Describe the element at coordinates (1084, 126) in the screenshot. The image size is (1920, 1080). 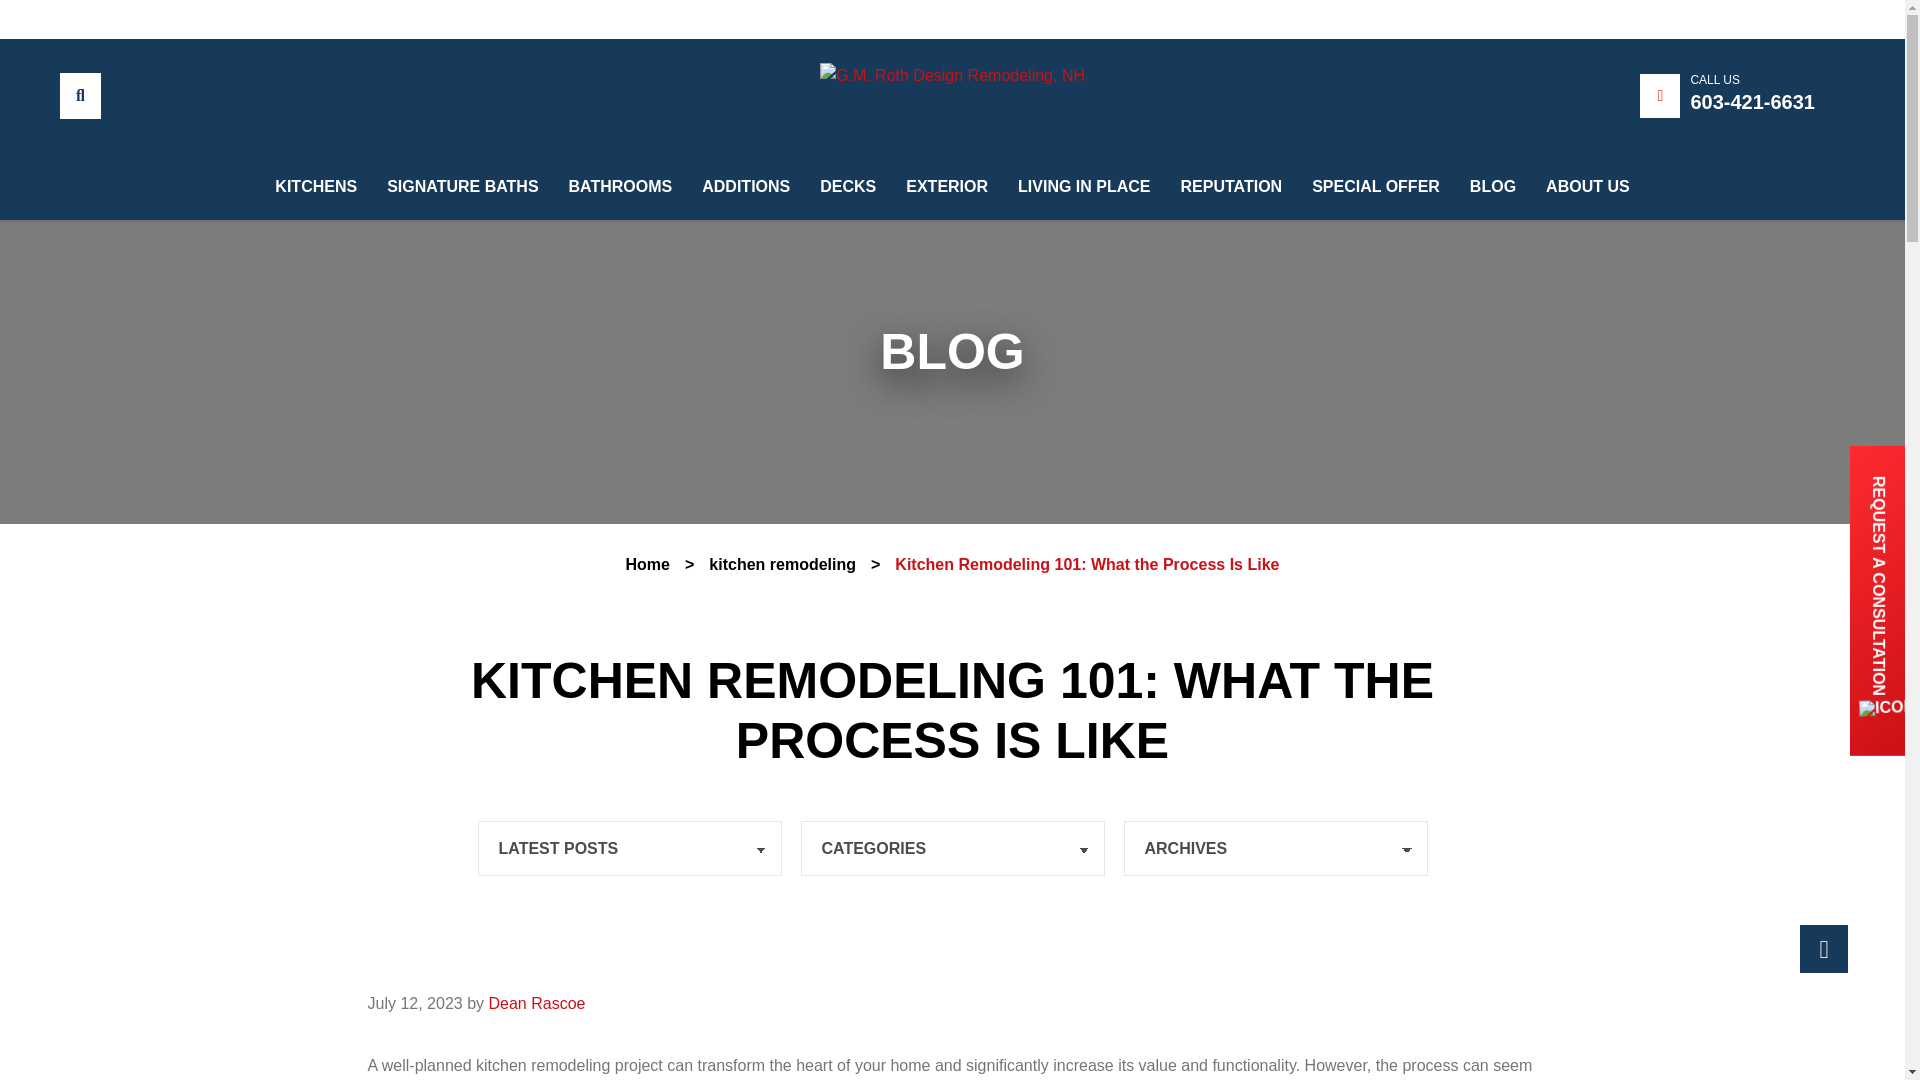
I see `LIVING IN PLACE` at that location.